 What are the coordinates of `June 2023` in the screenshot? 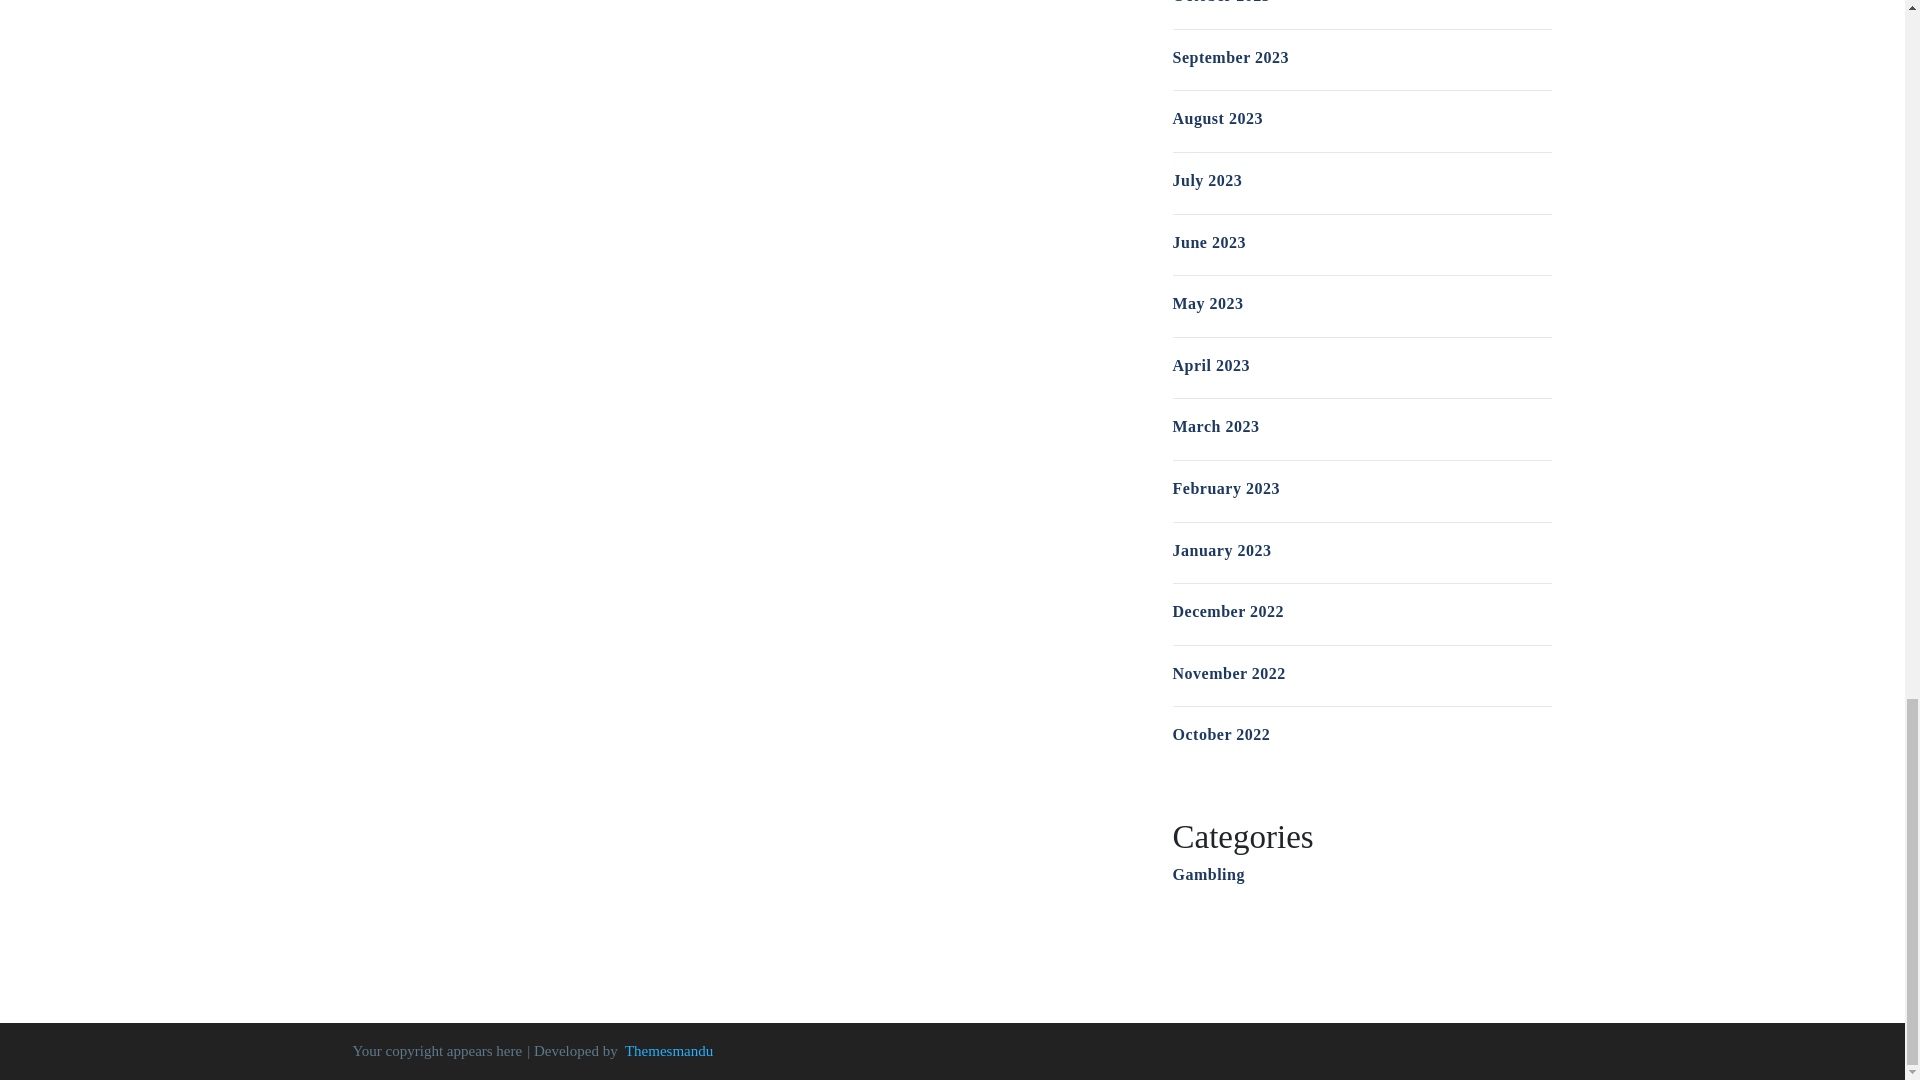 It's located at (1208, 242).